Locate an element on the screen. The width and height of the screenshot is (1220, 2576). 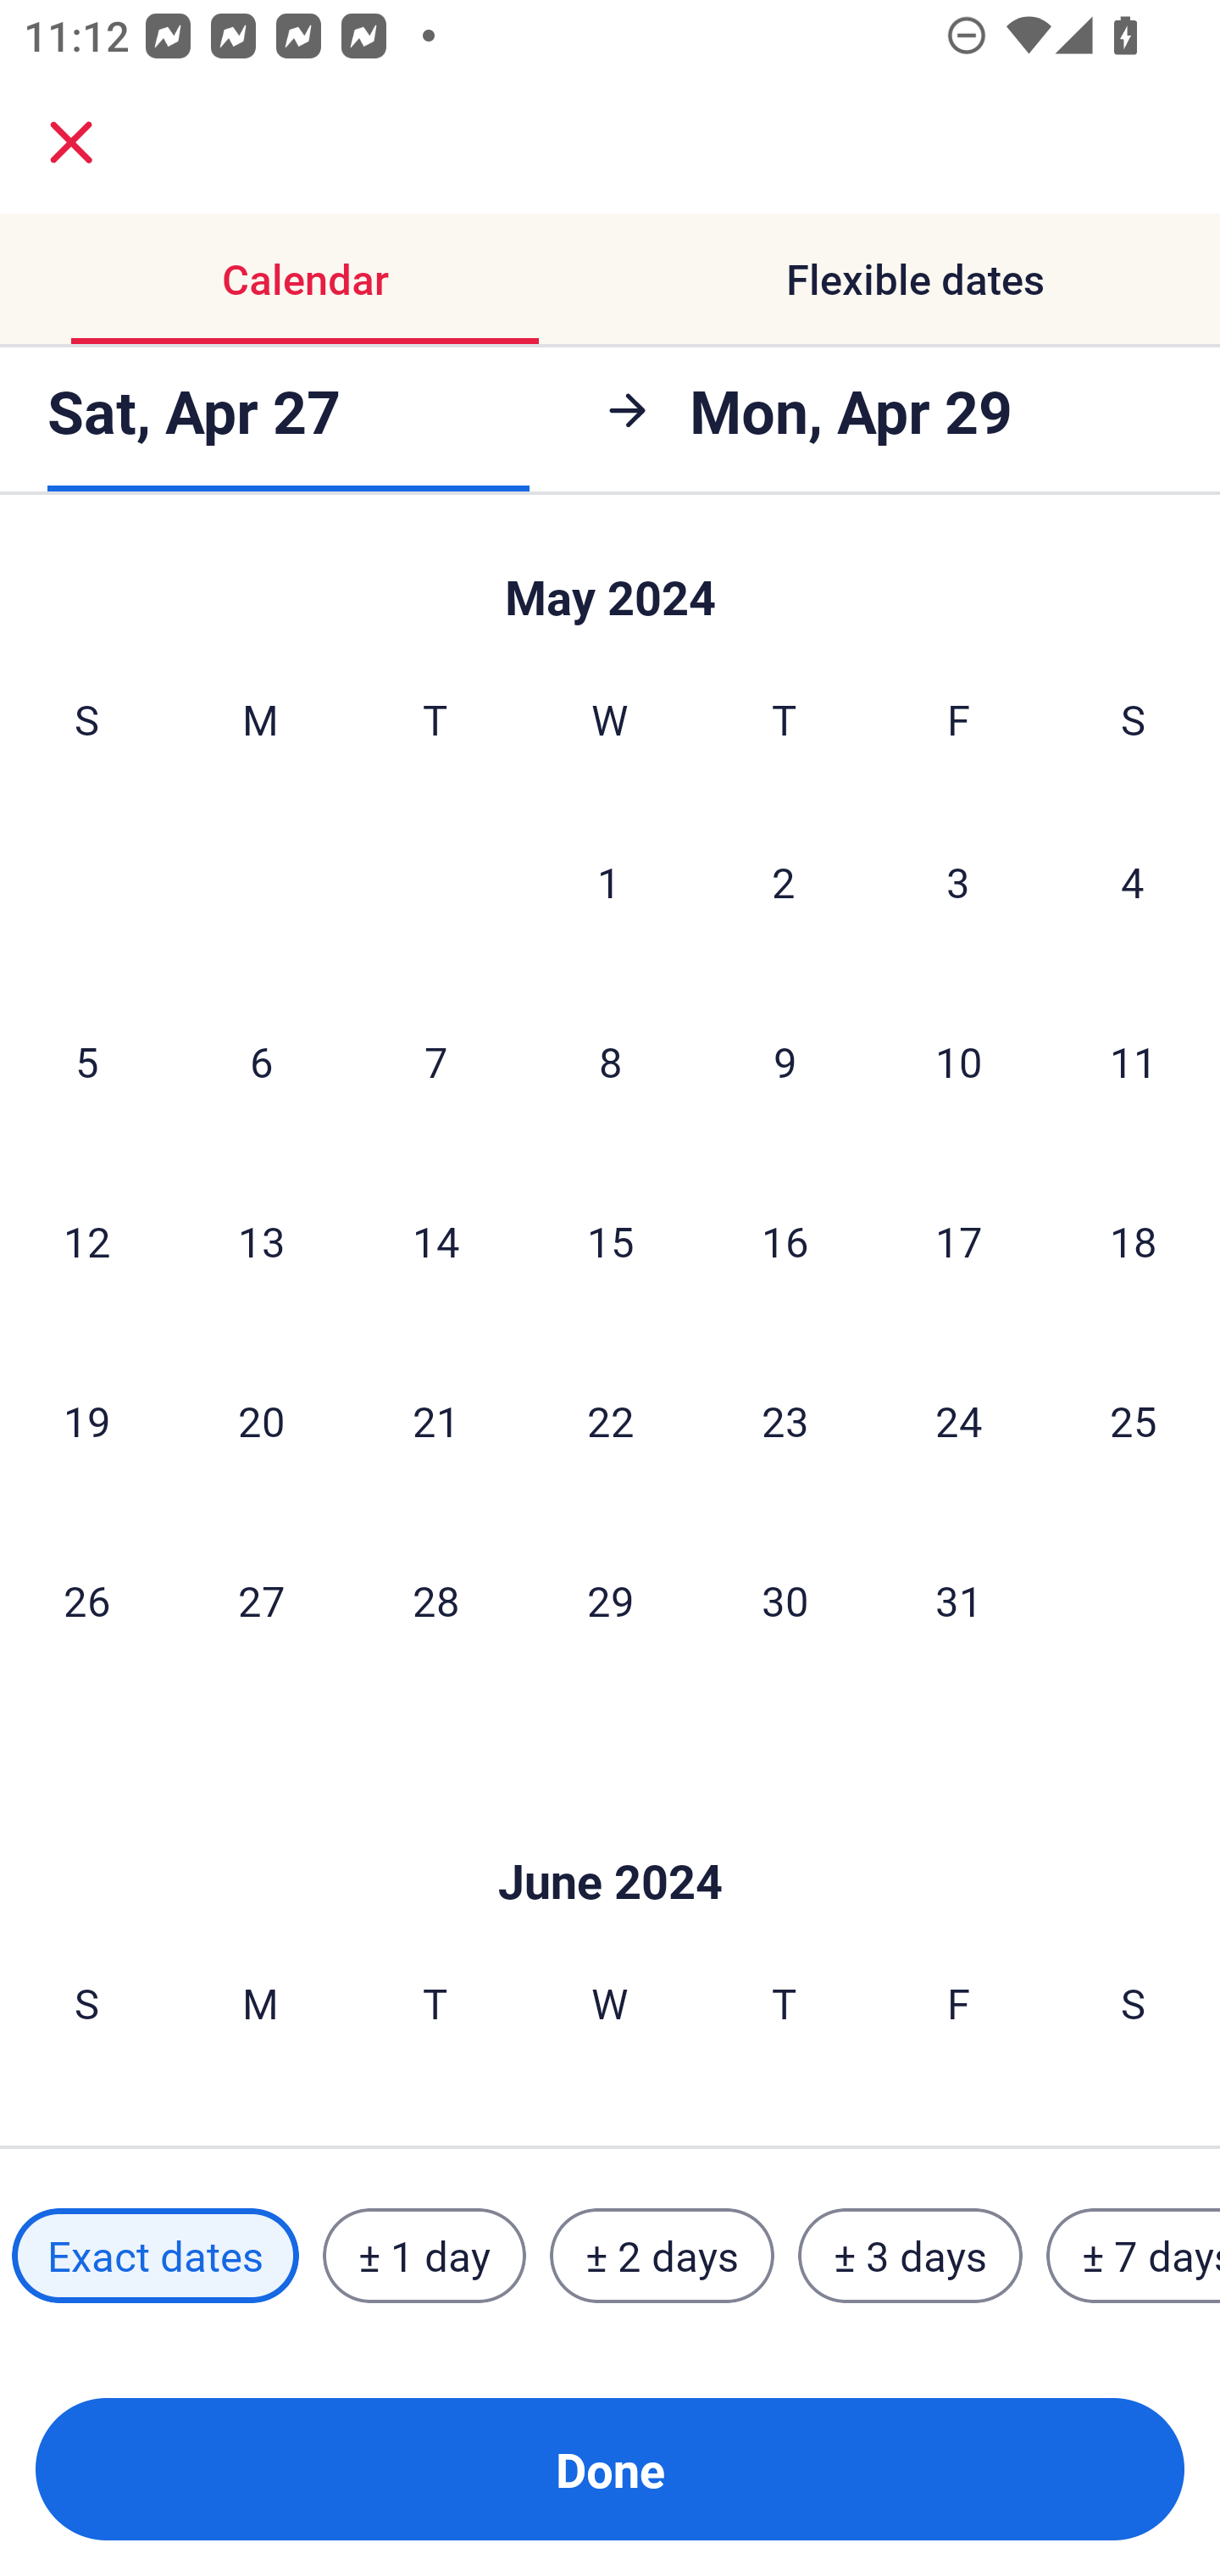
28 Tuesday, May 28, 2024 is located at coordinates (435, 1601).